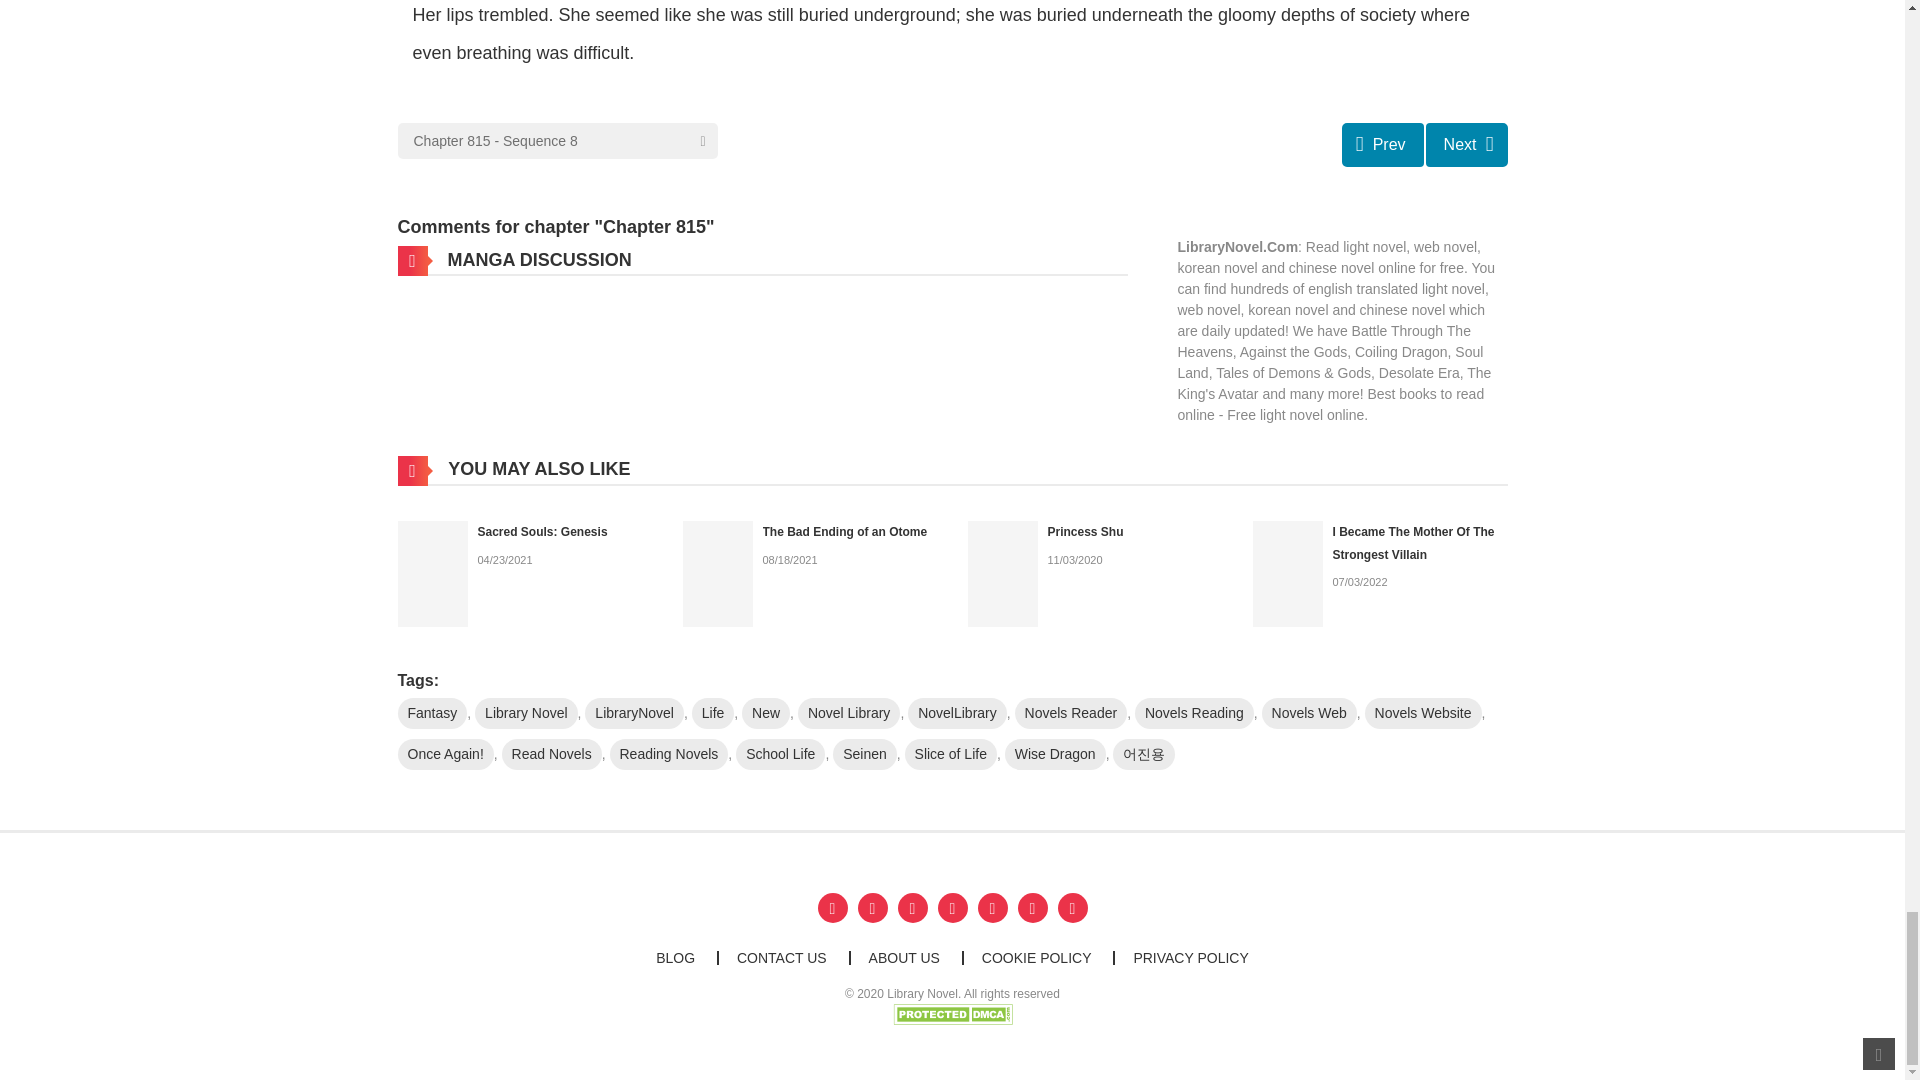 The width and height of the screenshot is (1920, 1080). What do you see at coordinates (543, 531) in the screenshot?
I see `Sacred Souls: Genesis` at bounding box center [543, 531].